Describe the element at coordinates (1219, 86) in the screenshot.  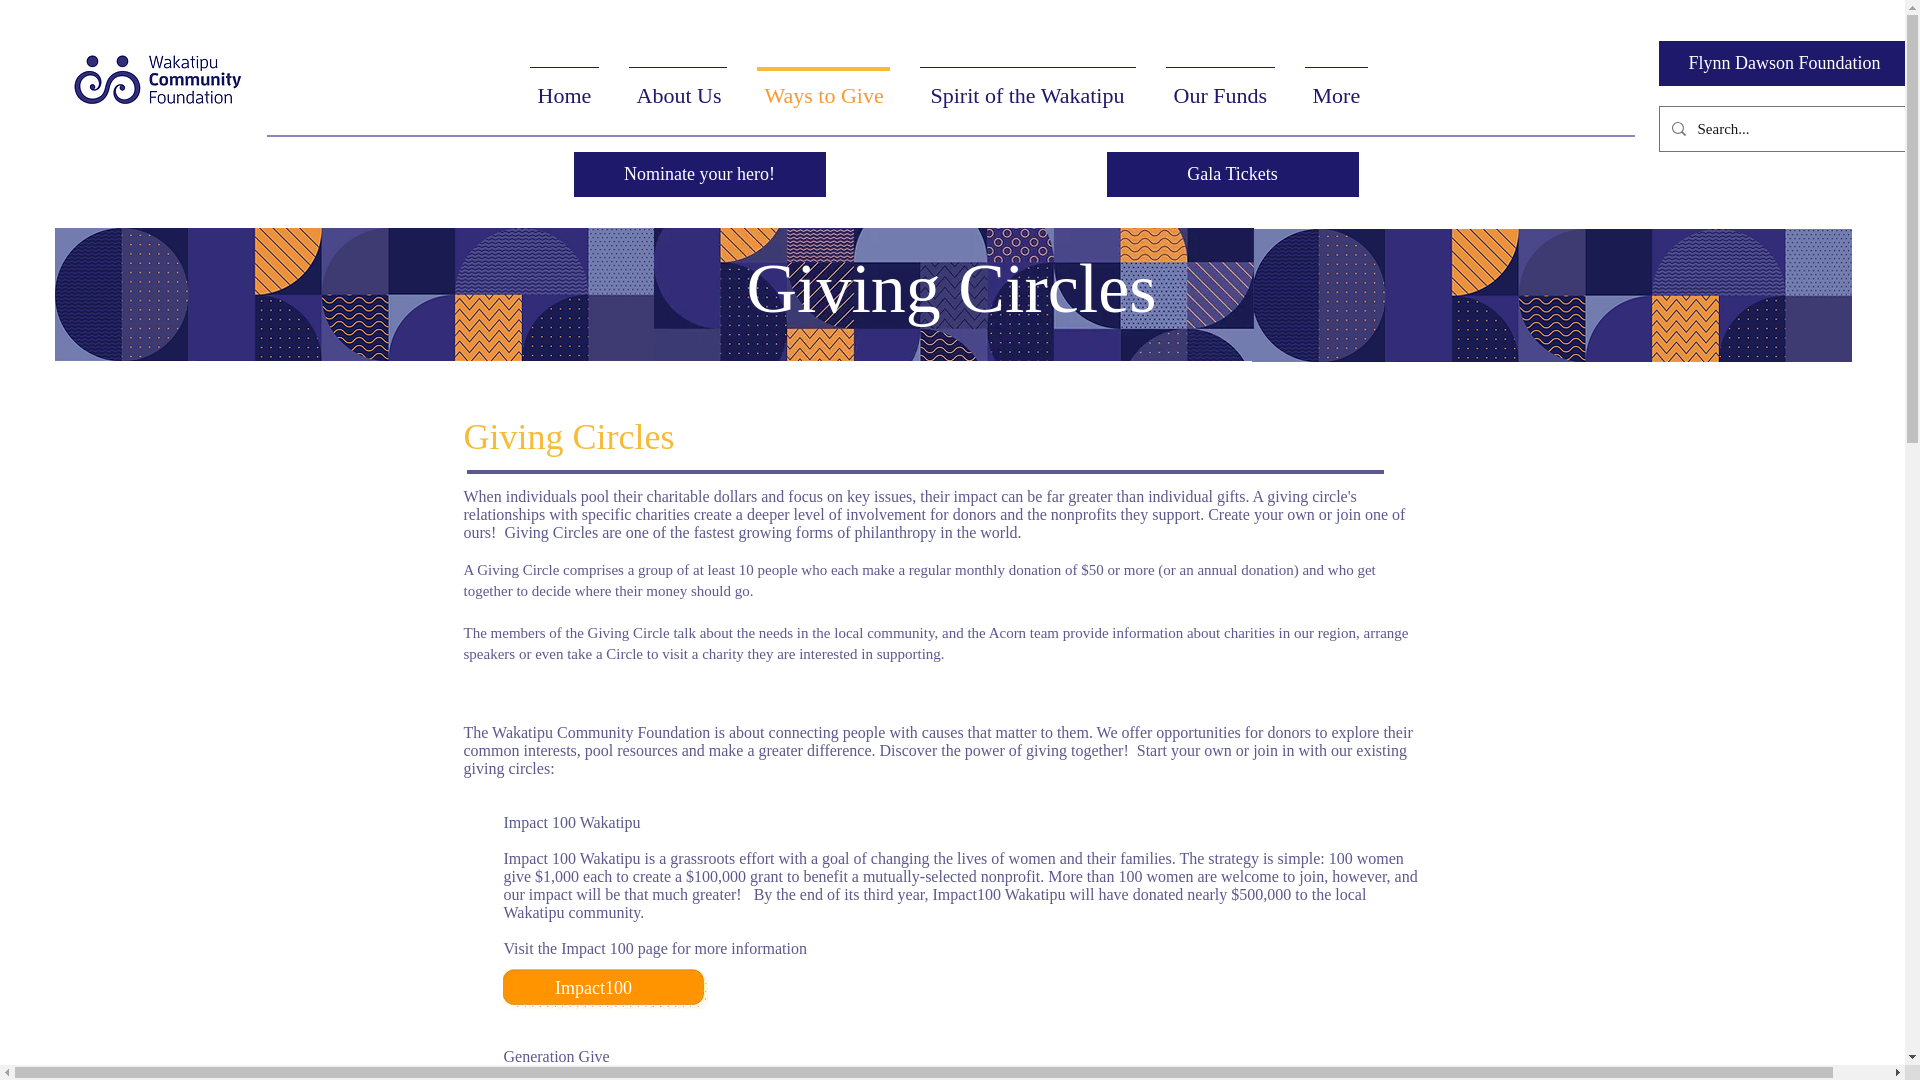
I see `Our Funds` at that location.